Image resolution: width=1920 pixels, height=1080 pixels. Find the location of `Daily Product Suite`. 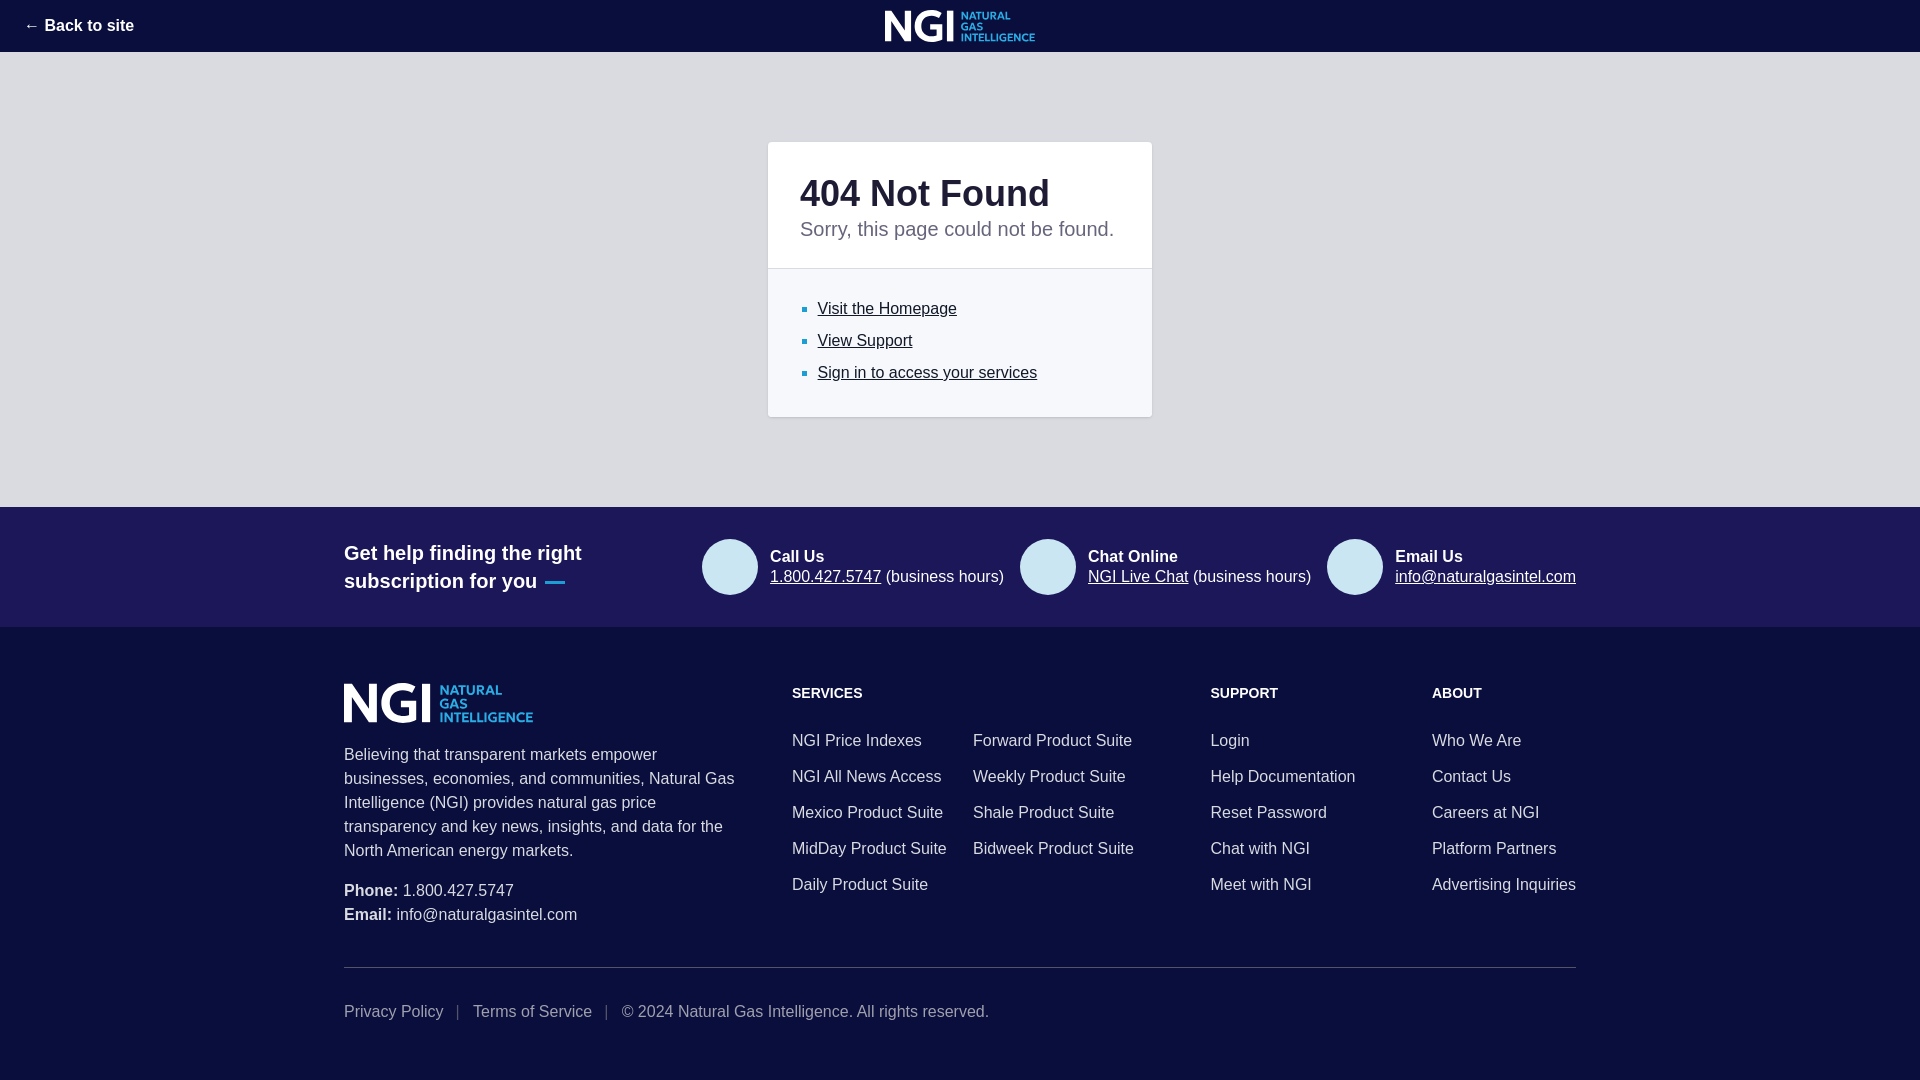

Daily Product Suite is located at coordinates (872, 884).